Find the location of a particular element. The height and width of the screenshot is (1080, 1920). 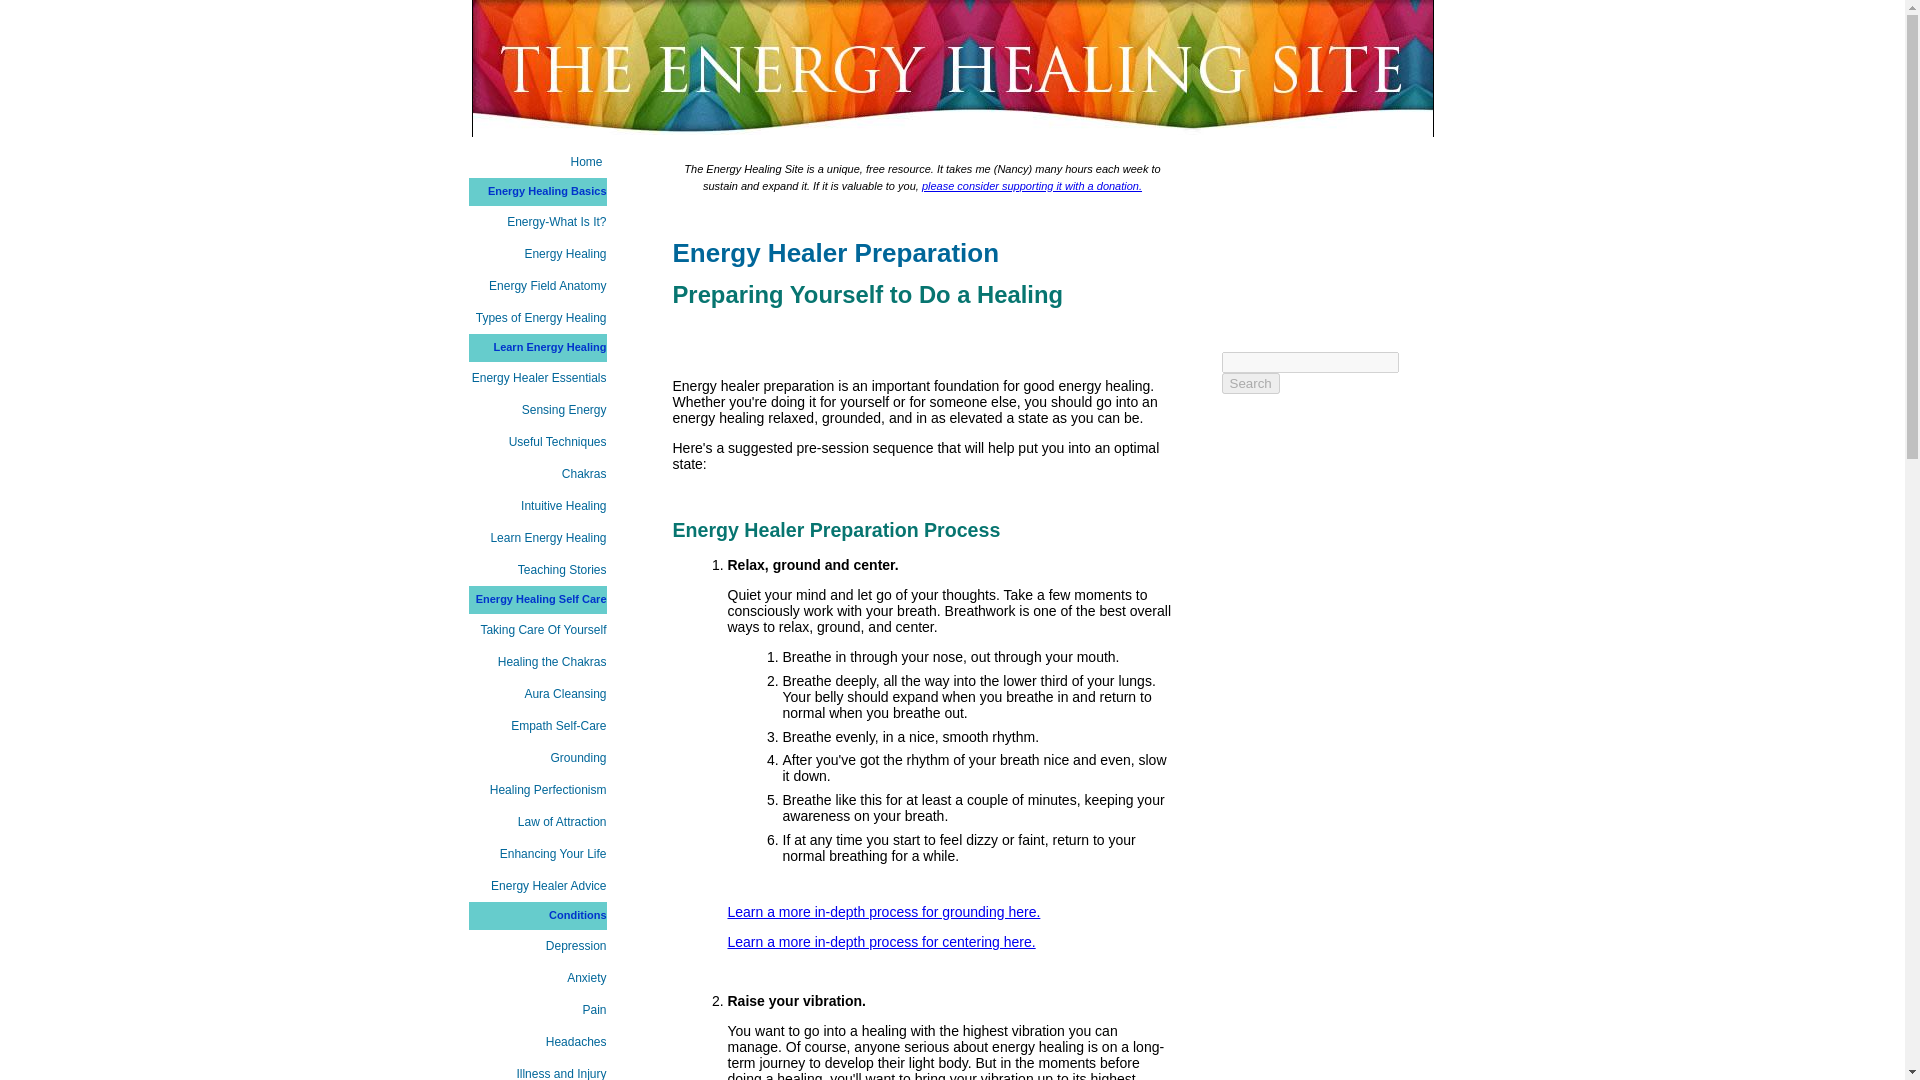

Chakras is located at coordinates (537, 474).